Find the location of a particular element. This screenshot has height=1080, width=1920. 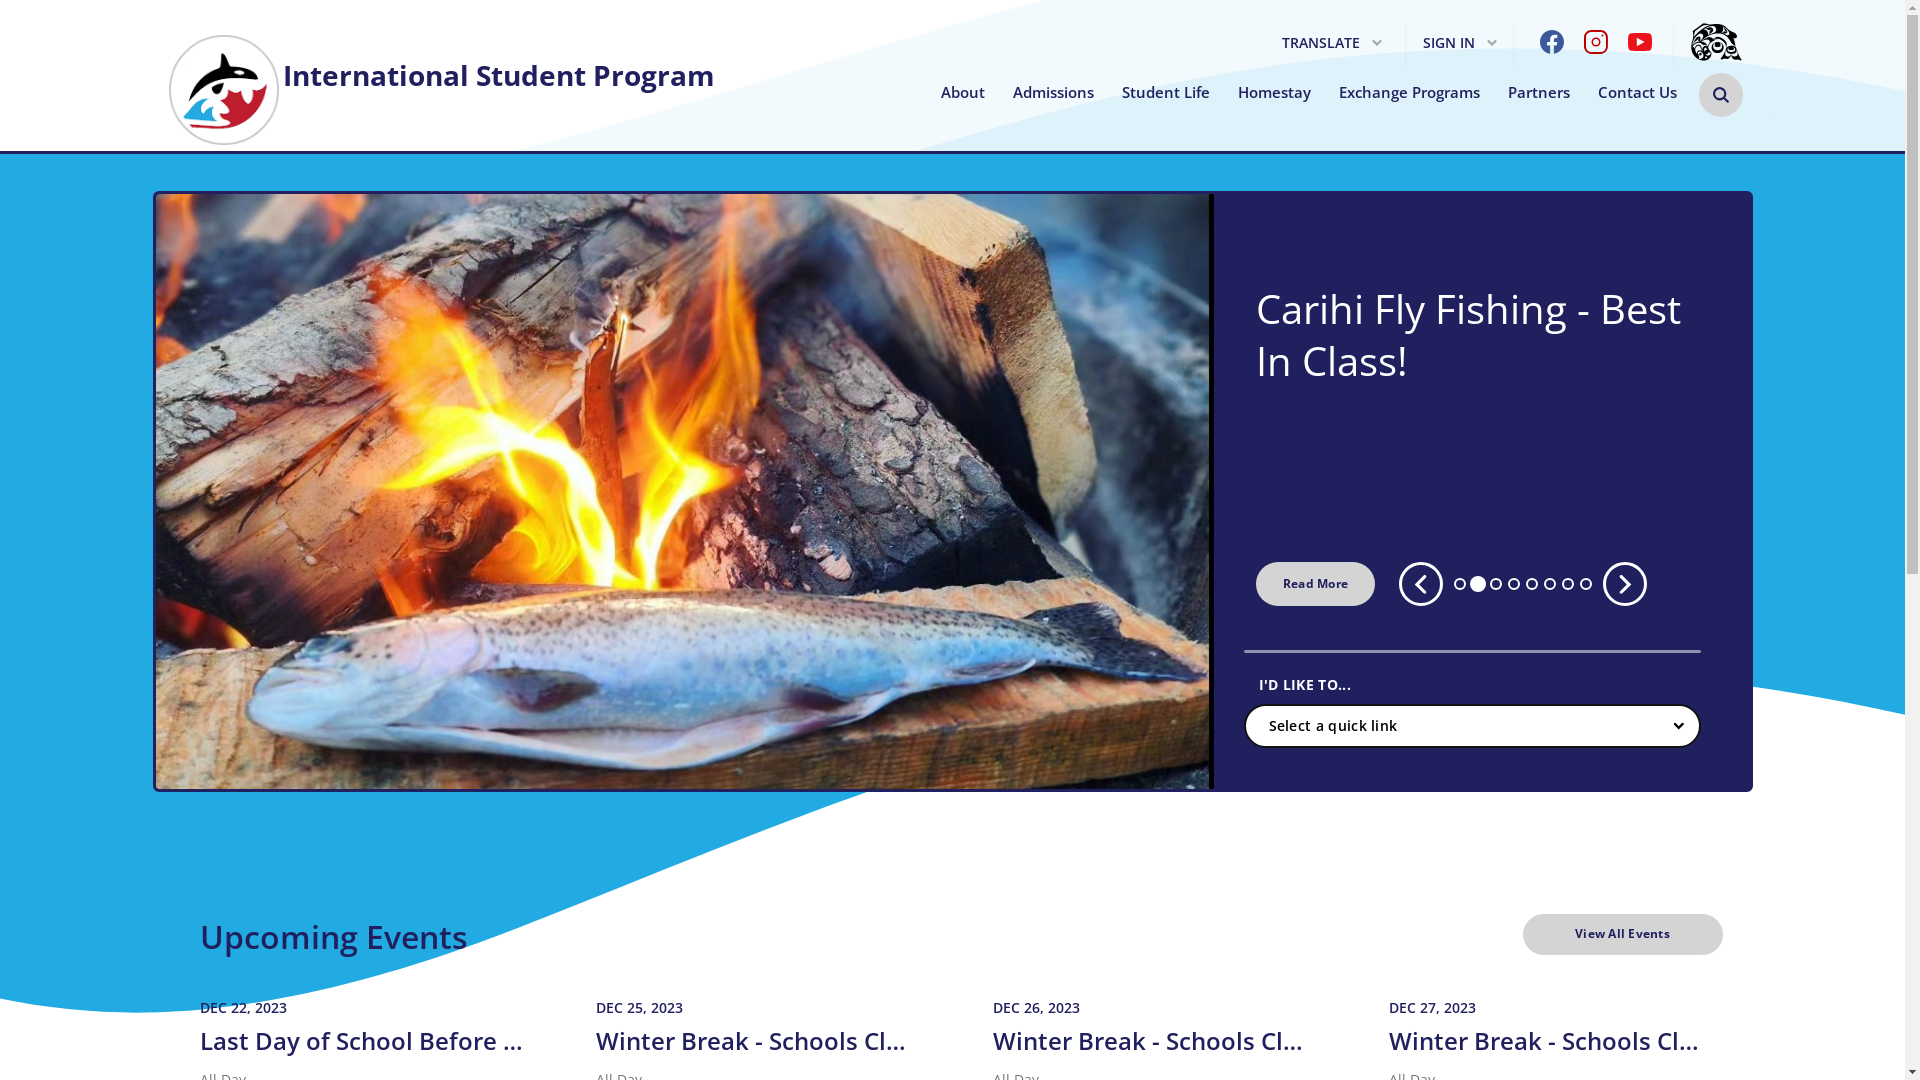

Partners is located at coordinates (1539, 92).